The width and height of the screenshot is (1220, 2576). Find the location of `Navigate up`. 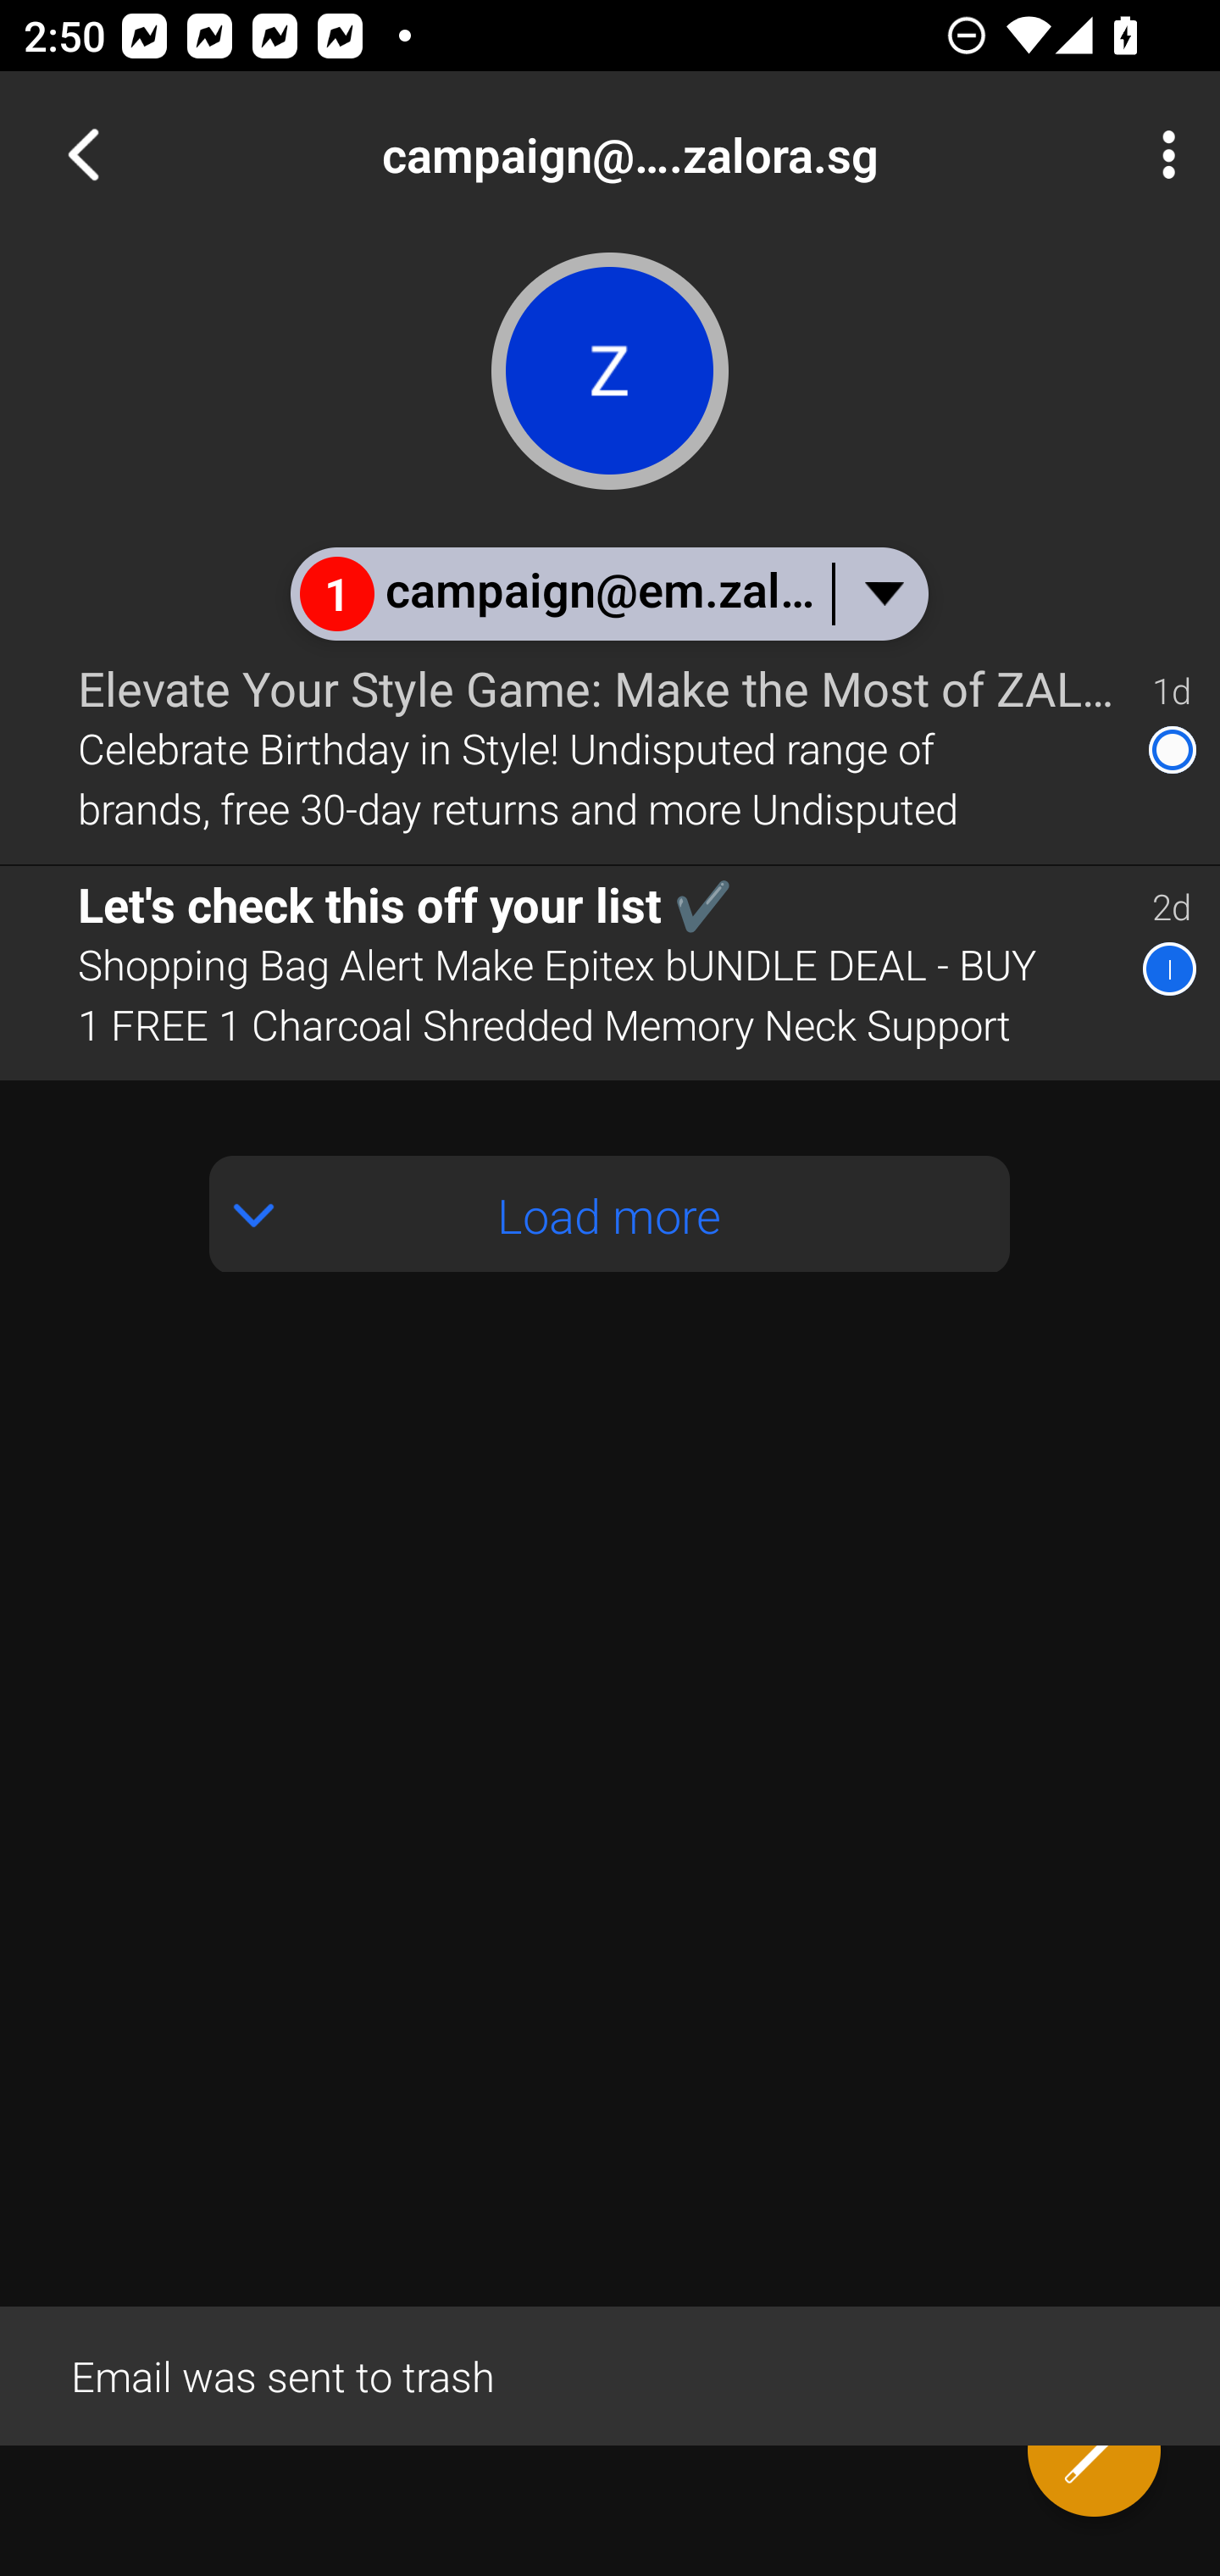

Navigate up is located at coordinates (83, 154).